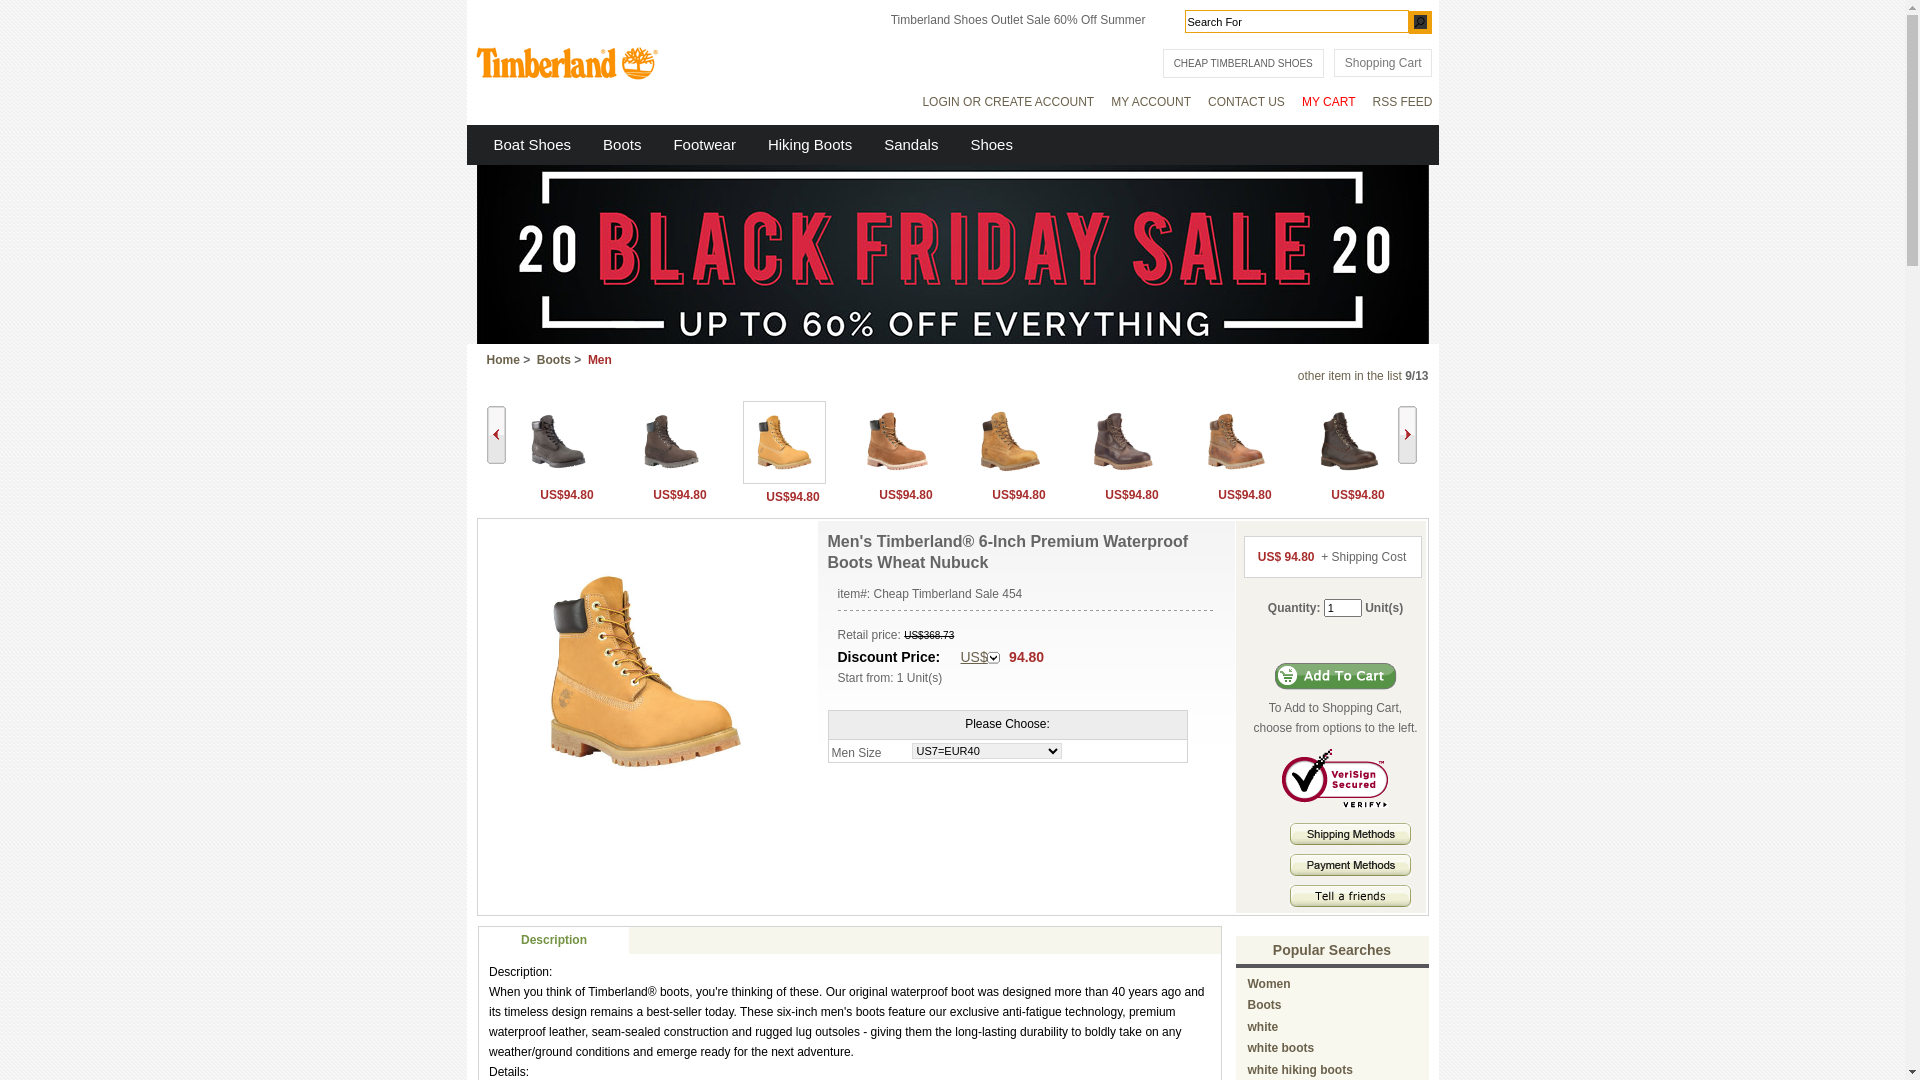 This screenshot has width=1920, height=1080. Describe the element at coordinates (554, 359) in the screenshot. I see `Boots` at that location.